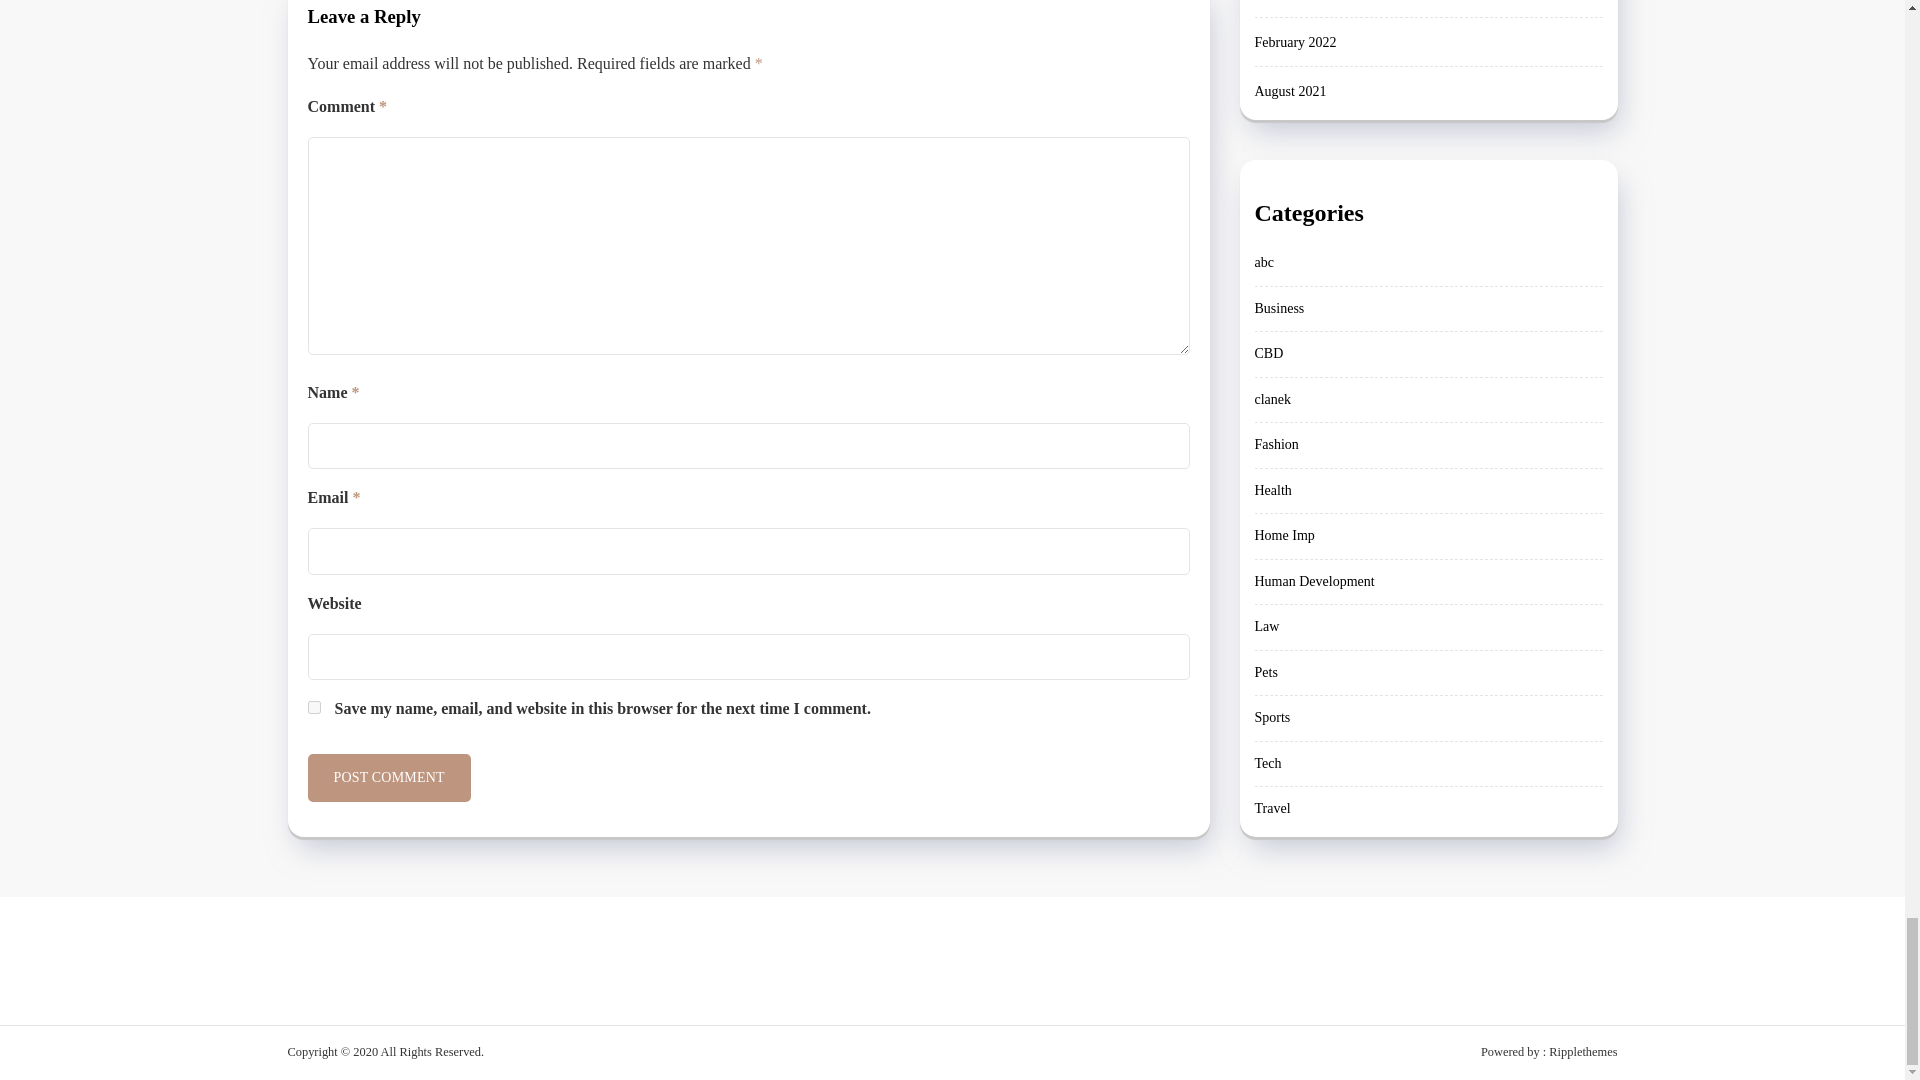 This screenshot has width=1920, height=1080. I want to click on yes, so click(314, 706).